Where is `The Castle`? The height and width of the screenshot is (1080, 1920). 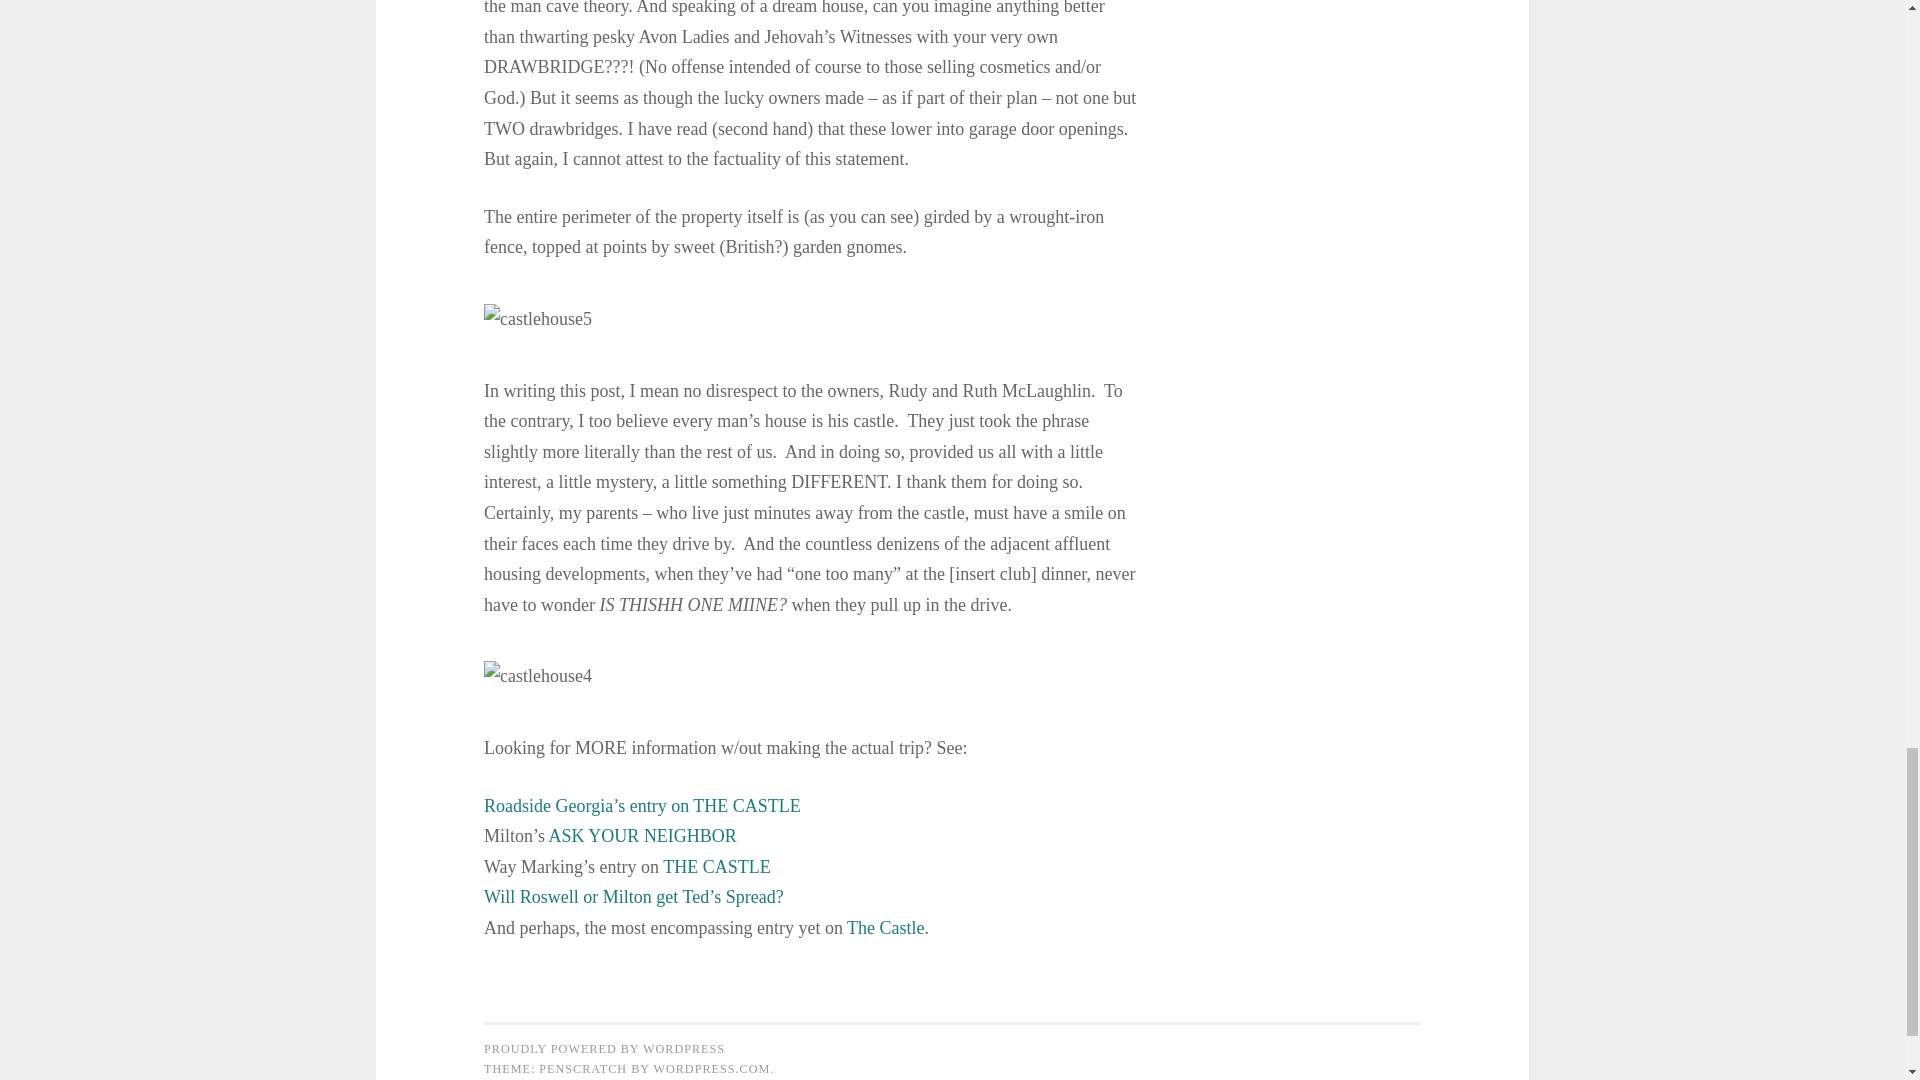
The Castle is located at coordinates (884, 928).